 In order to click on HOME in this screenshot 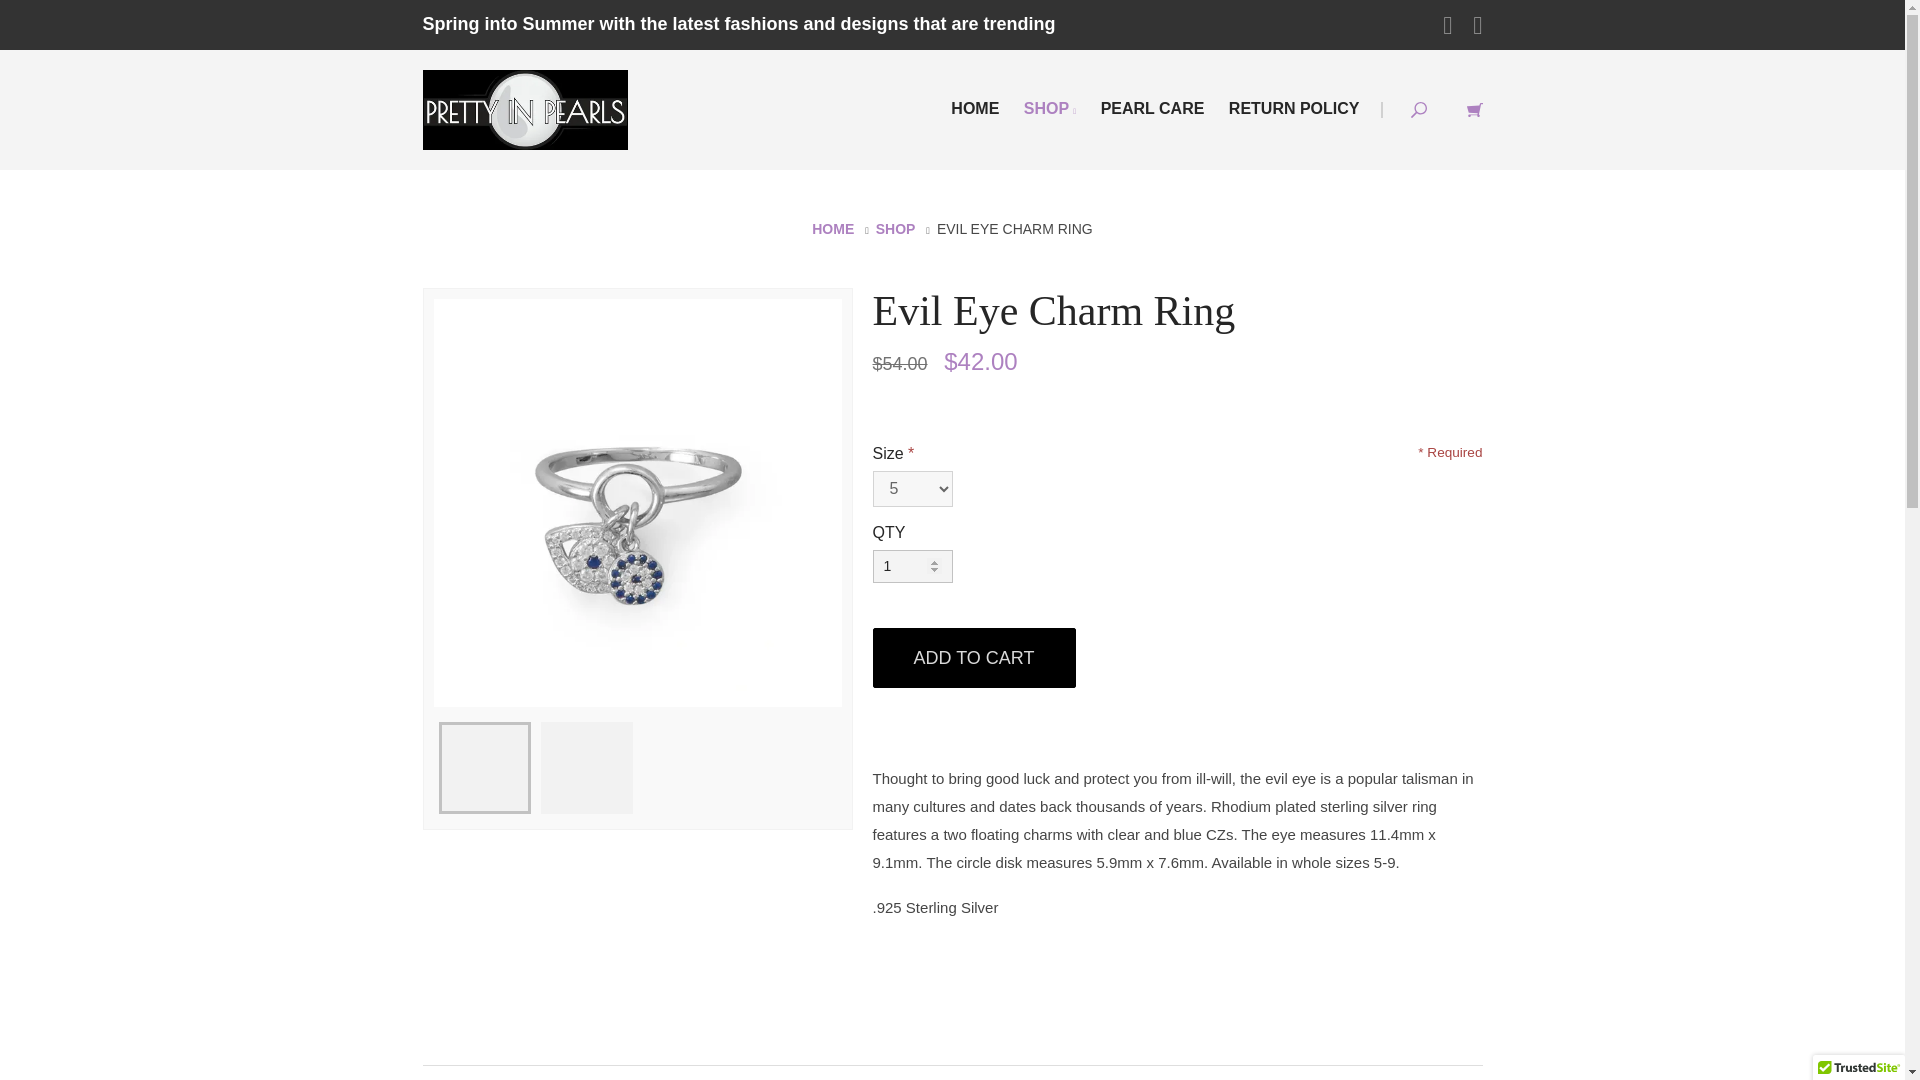, I will do `click(833, 228)`.